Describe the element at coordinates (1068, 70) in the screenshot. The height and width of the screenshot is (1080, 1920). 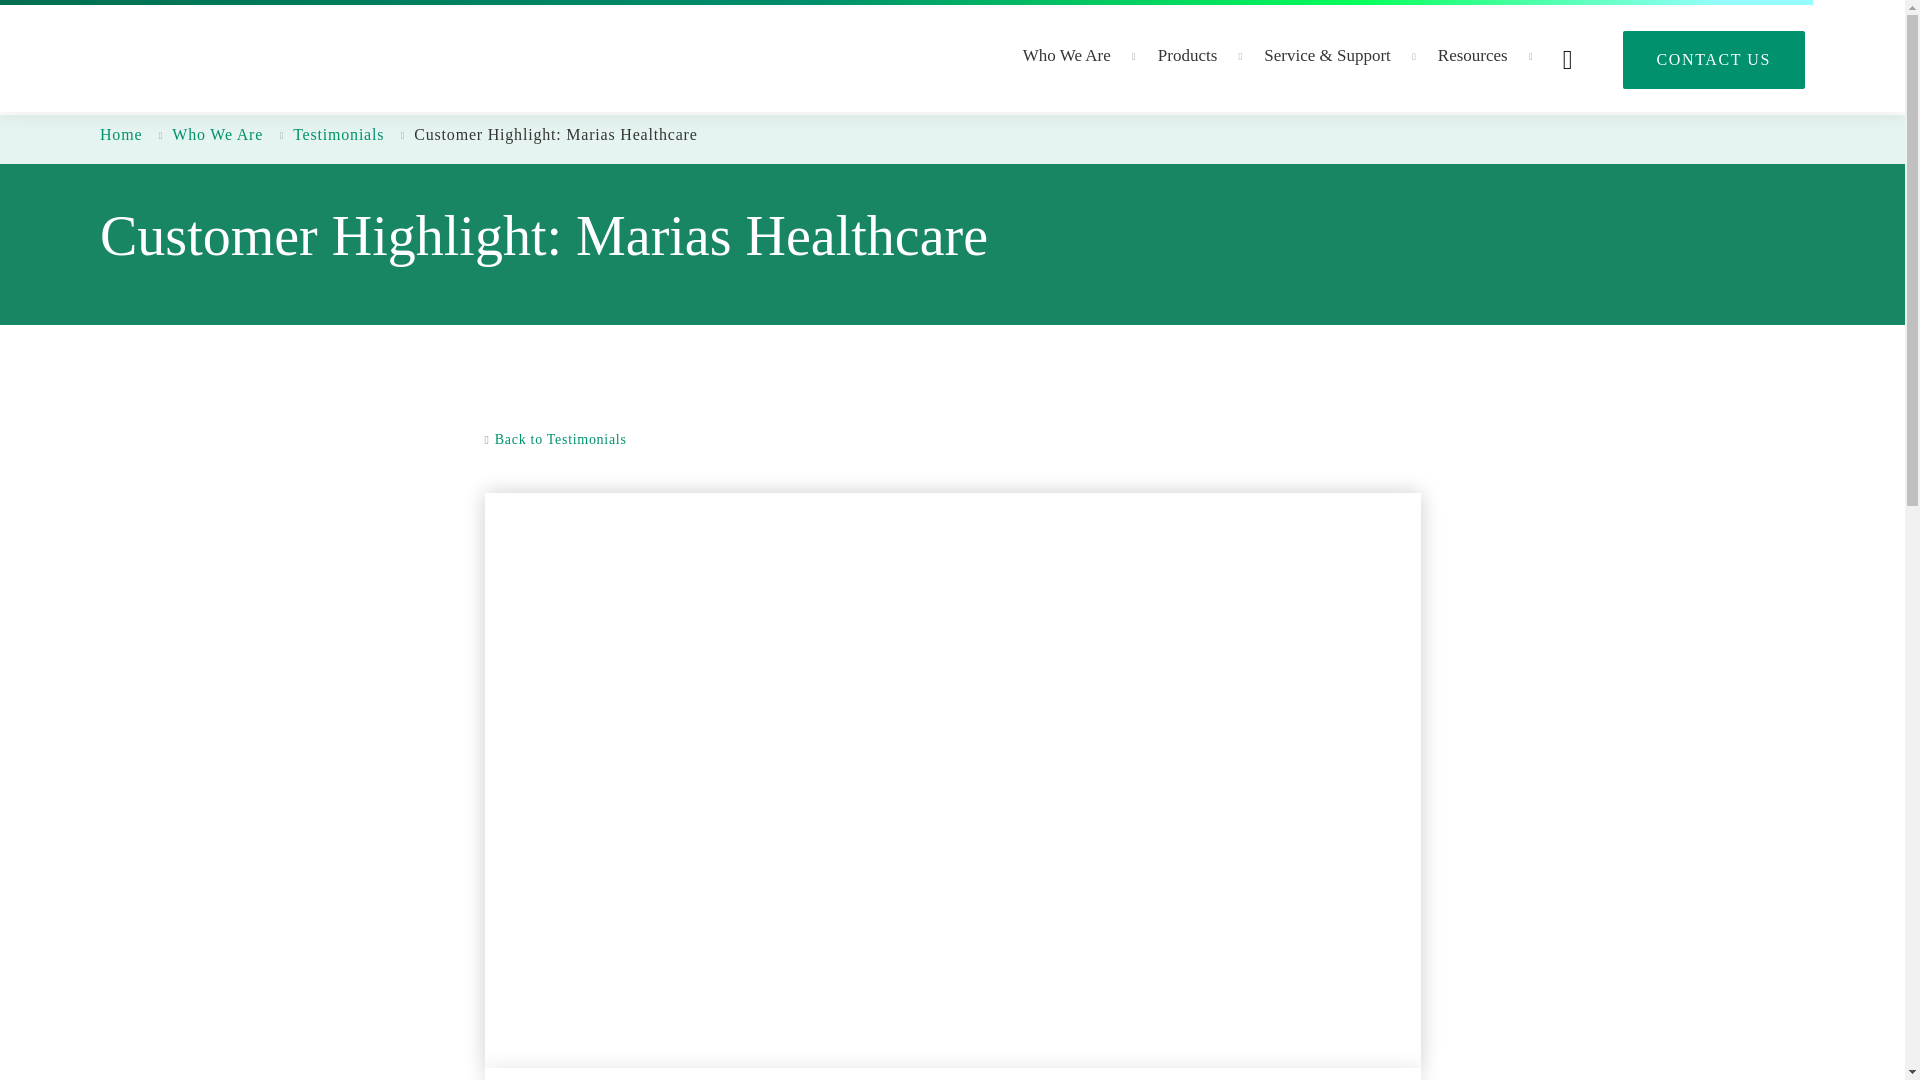
I see `Who We Are` at that location.